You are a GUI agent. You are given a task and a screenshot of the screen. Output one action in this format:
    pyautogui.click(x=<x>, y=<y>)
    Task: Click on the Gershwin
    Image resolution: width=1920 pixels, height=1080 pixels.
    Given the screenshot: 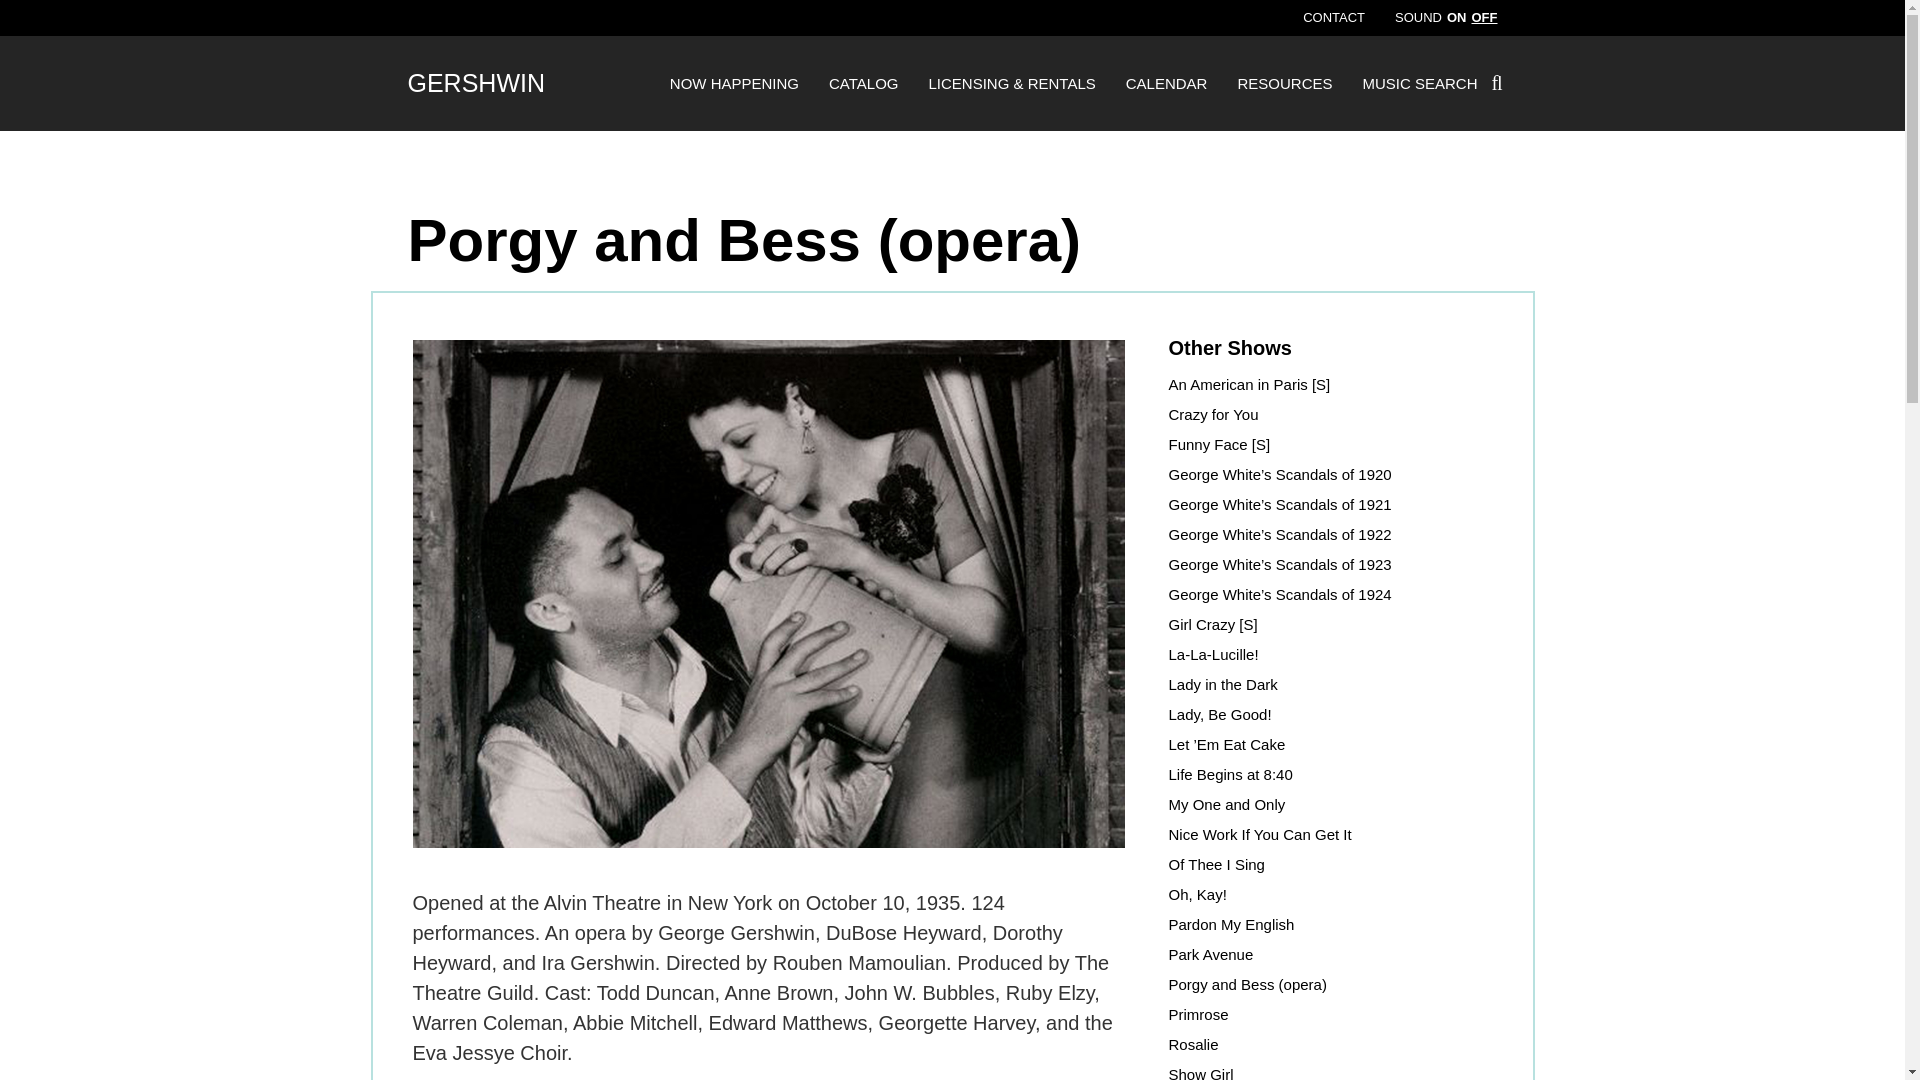 What is the action you would take?
    pyautogui.click(x=476, y=82)
    